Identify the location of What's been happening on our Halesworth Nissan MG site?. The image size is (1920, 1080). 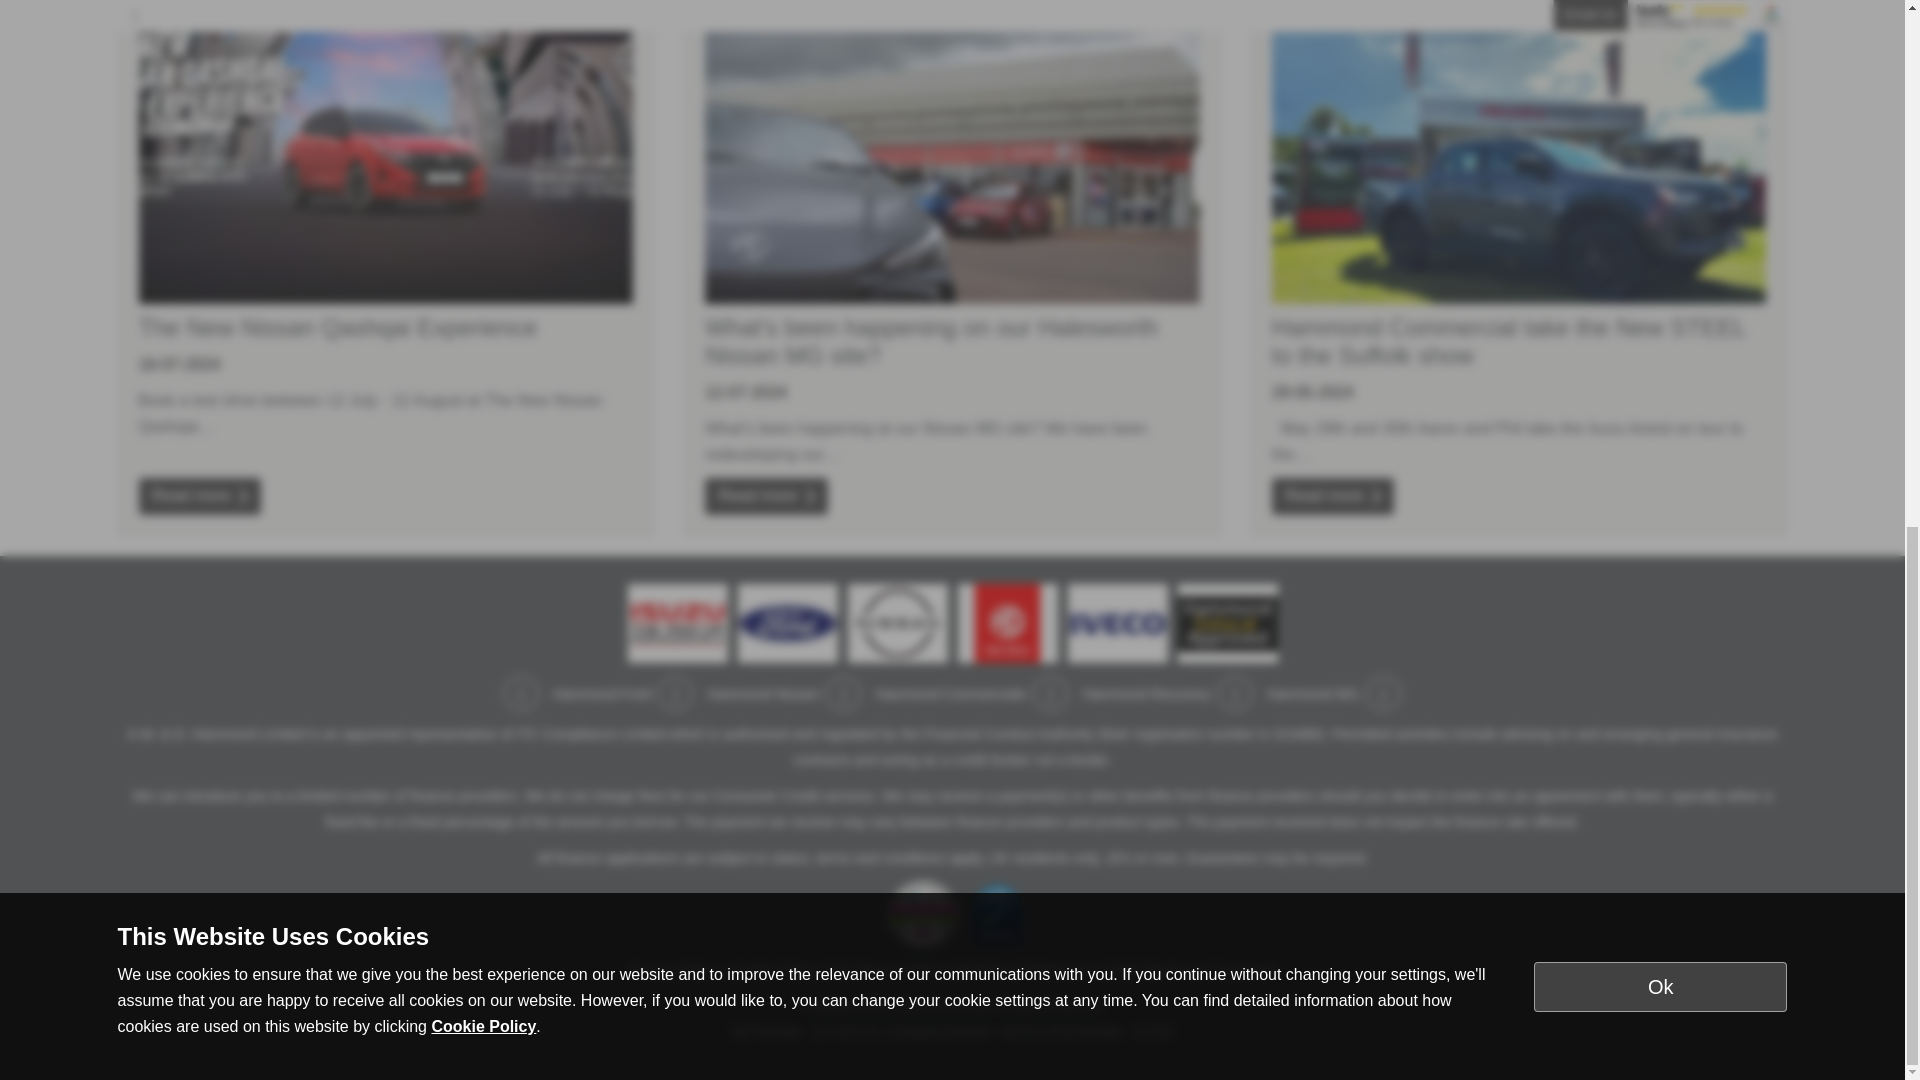
(952, 156).